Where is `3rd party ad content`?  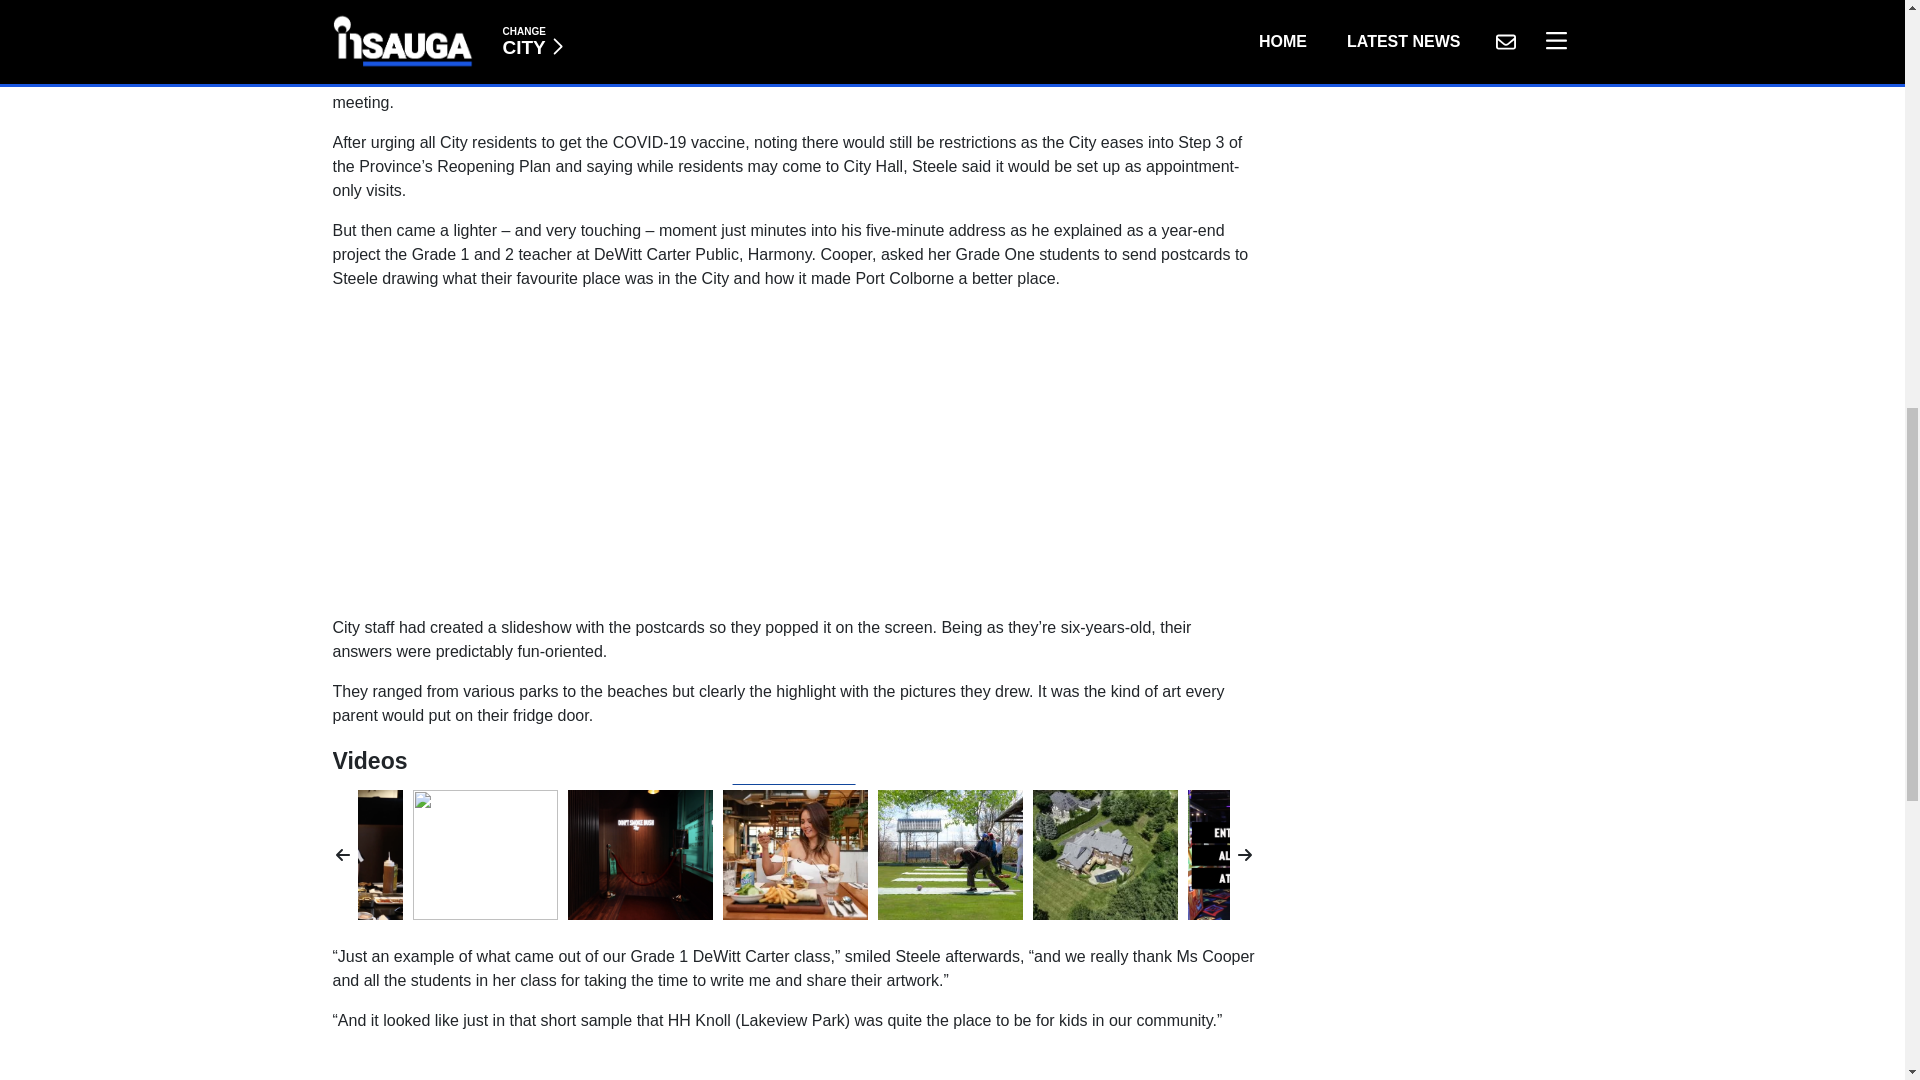 3rd party ad content is located at coordinates (794, 24).